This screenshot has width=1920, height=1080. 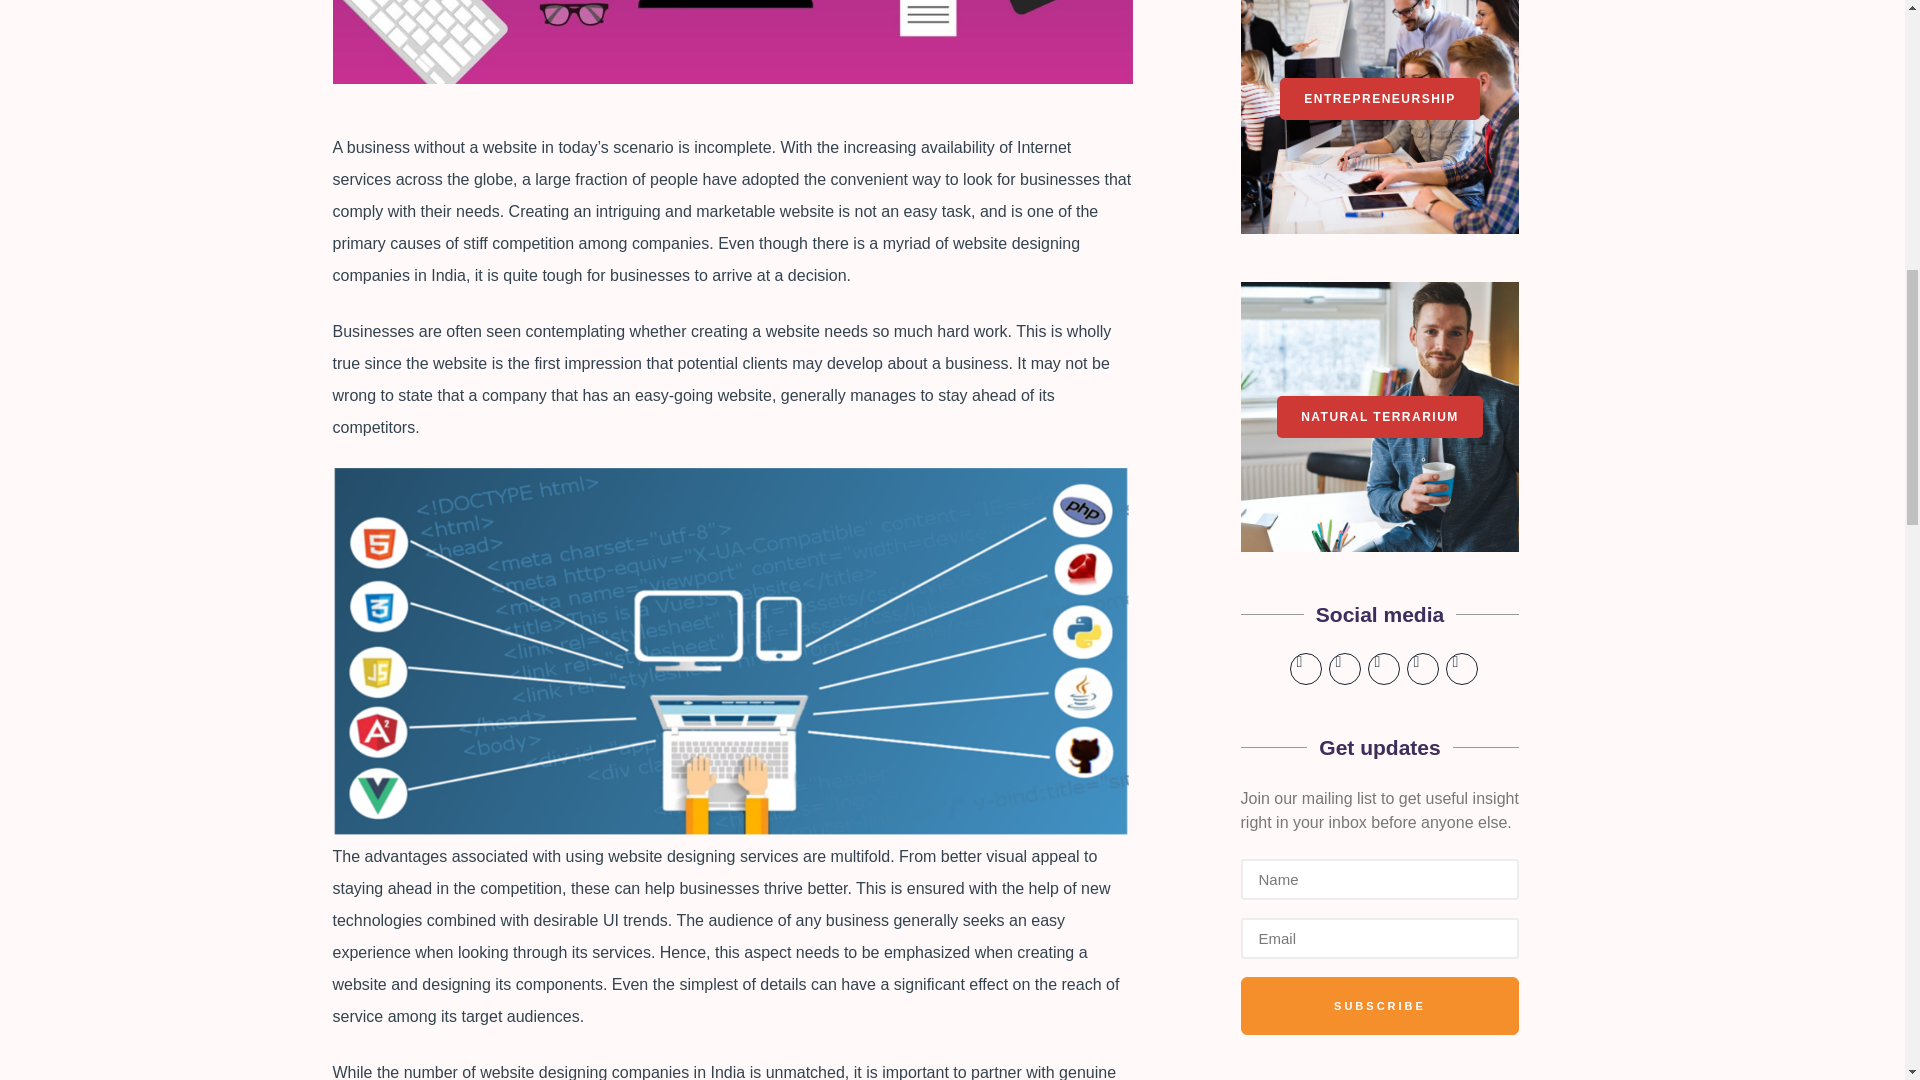 What do you see at coordinates (1379, 946) in the screenshot?
I see `SUBSCRIBE` at bounding box center [1379, 946].